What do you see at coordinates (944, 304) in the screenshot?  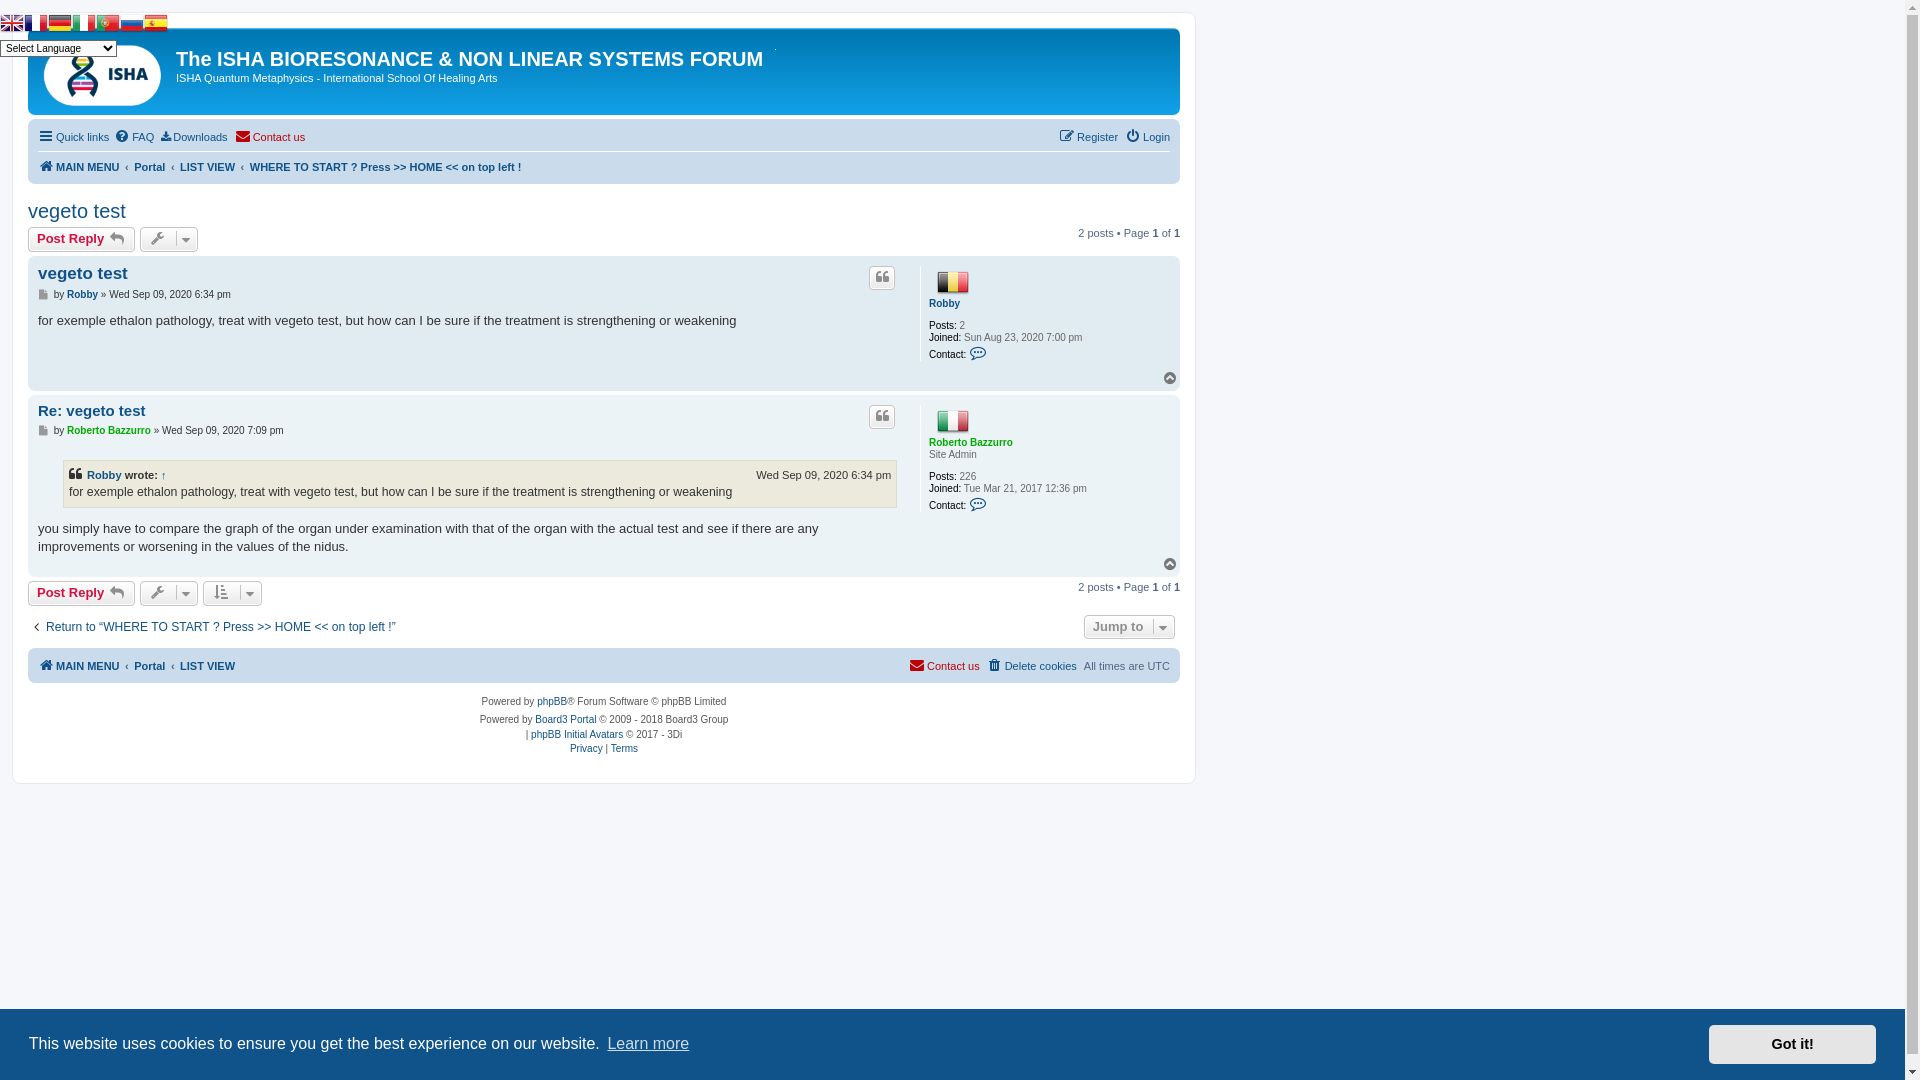 I see `Robby` at bounding box center [944, 304].